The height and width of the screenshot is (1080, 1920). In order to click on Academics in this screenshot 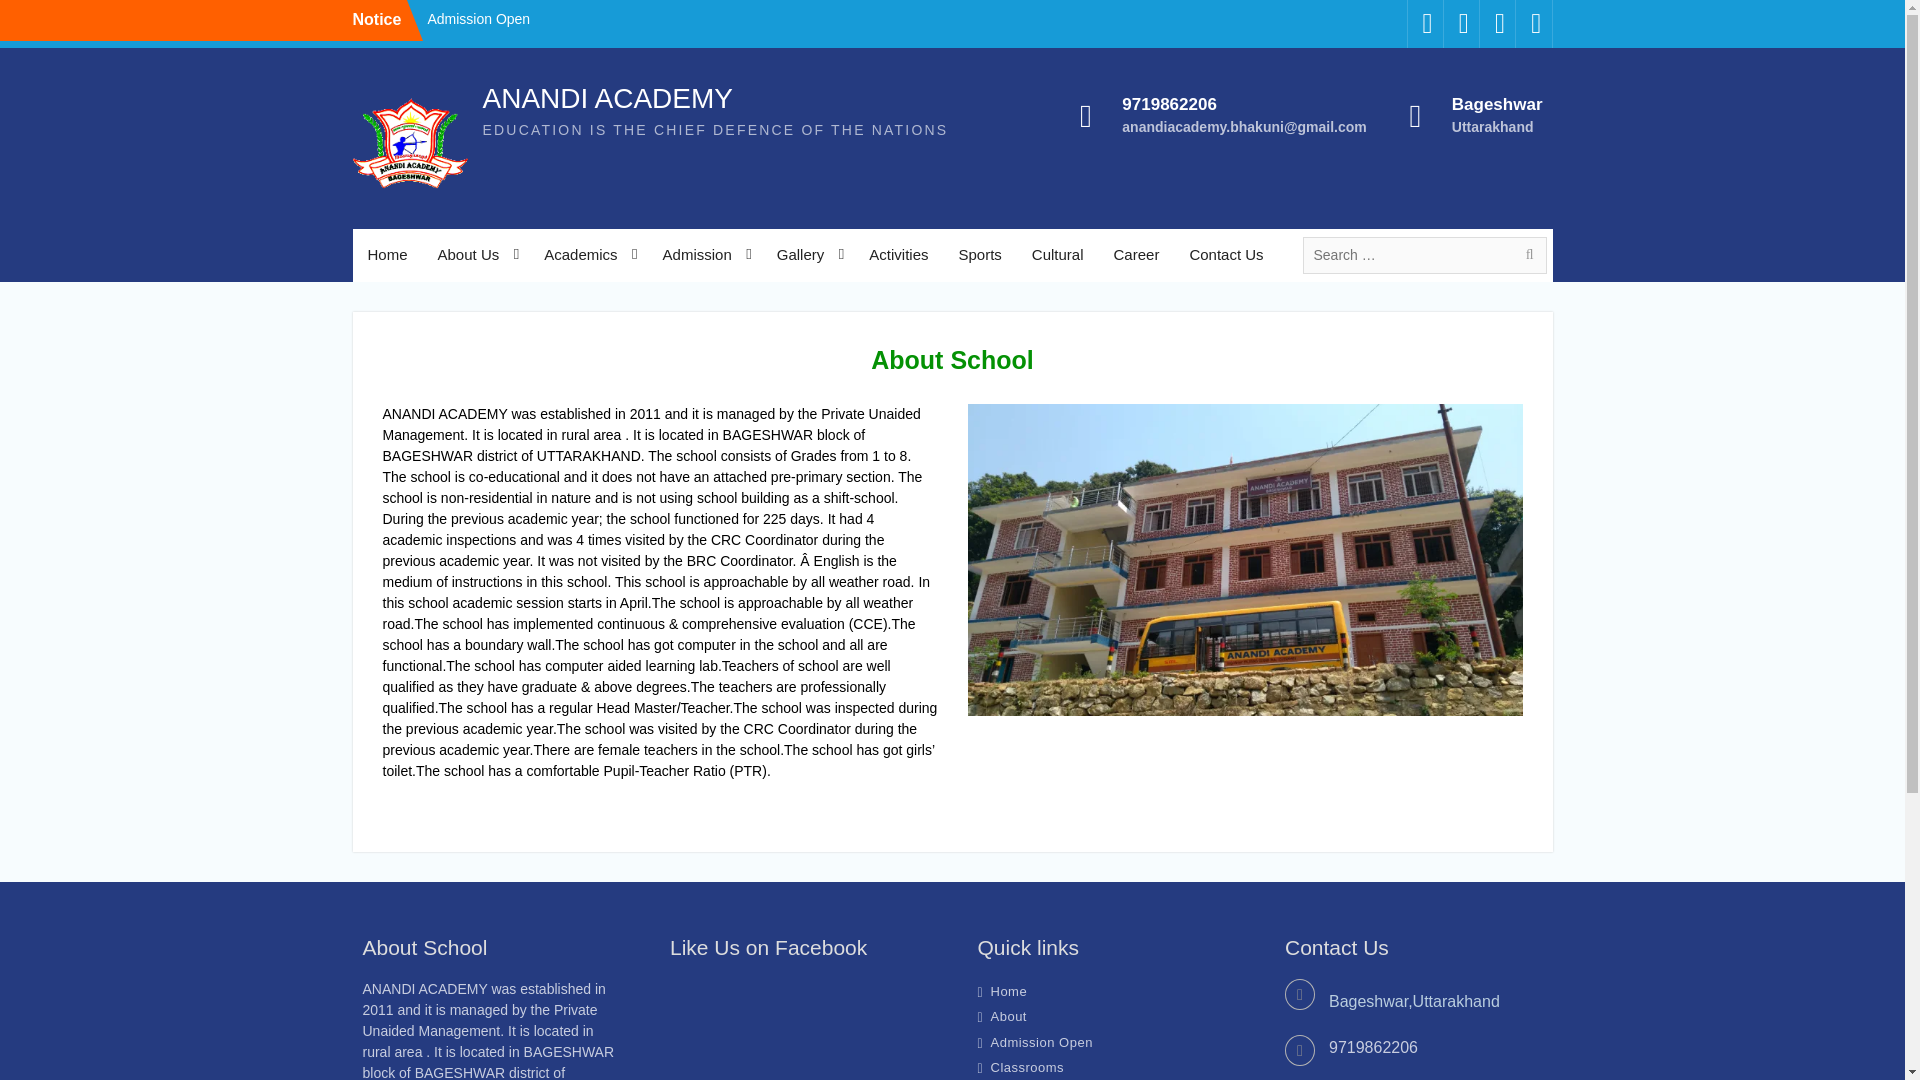, I will do `click(588, 254)`.